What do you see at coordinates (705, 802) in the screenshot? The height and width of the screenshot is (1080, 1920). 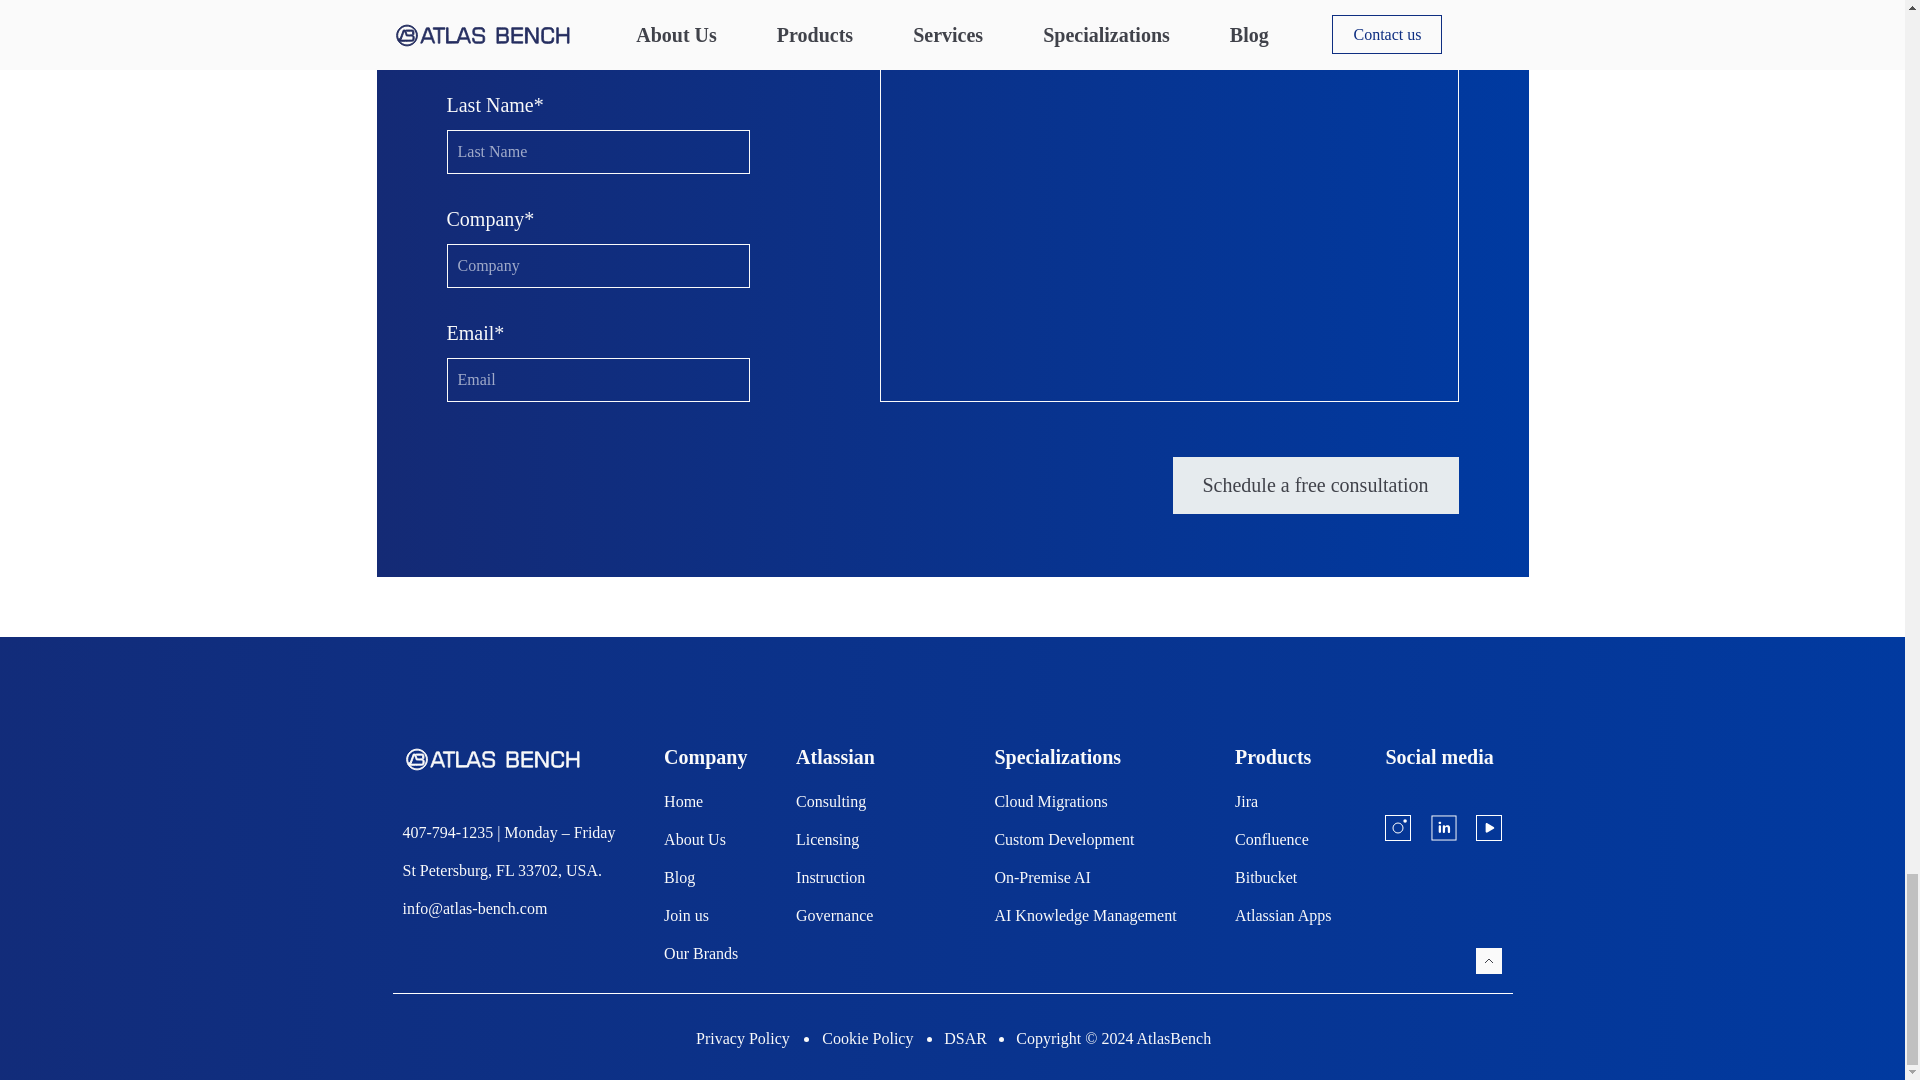 I see `Home` at bounding box center [705, 802].